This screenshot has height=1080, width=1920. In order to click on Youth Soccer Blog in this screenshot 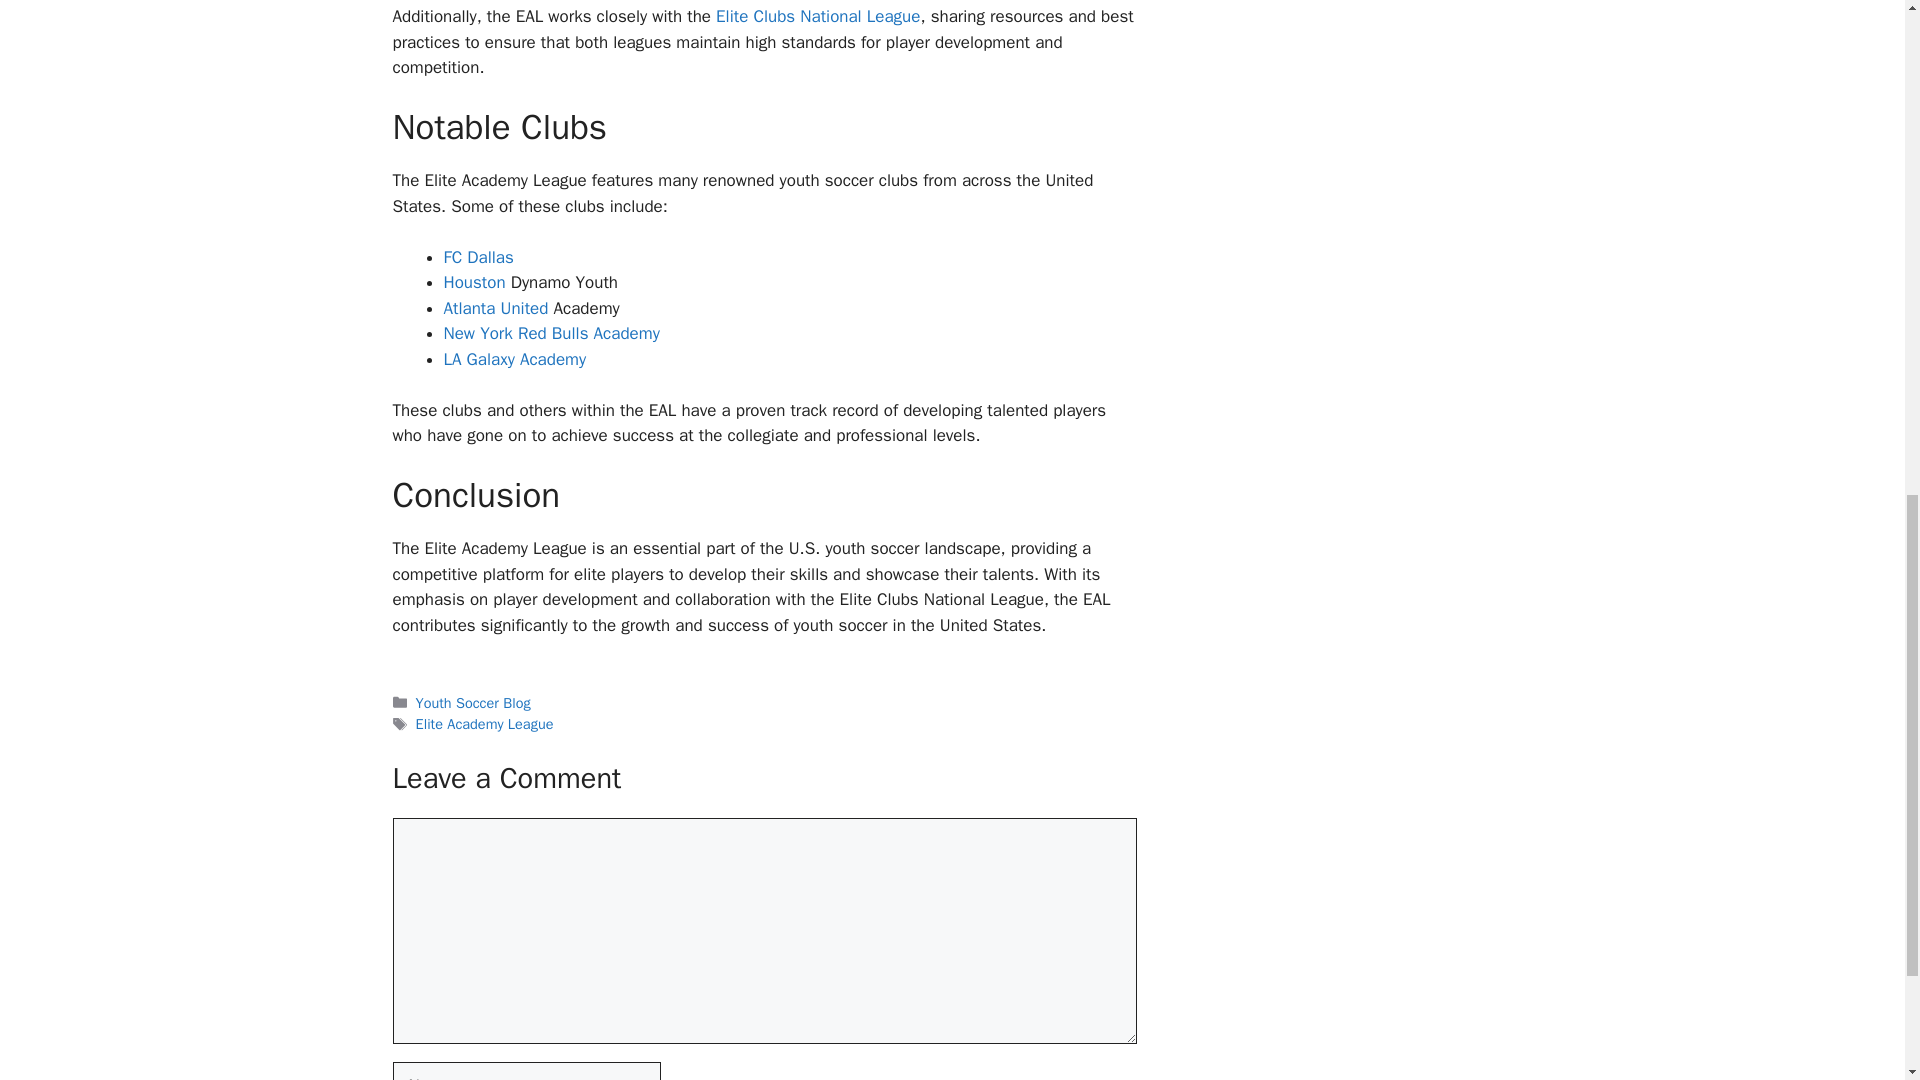, I will do `click(474, 702)`.